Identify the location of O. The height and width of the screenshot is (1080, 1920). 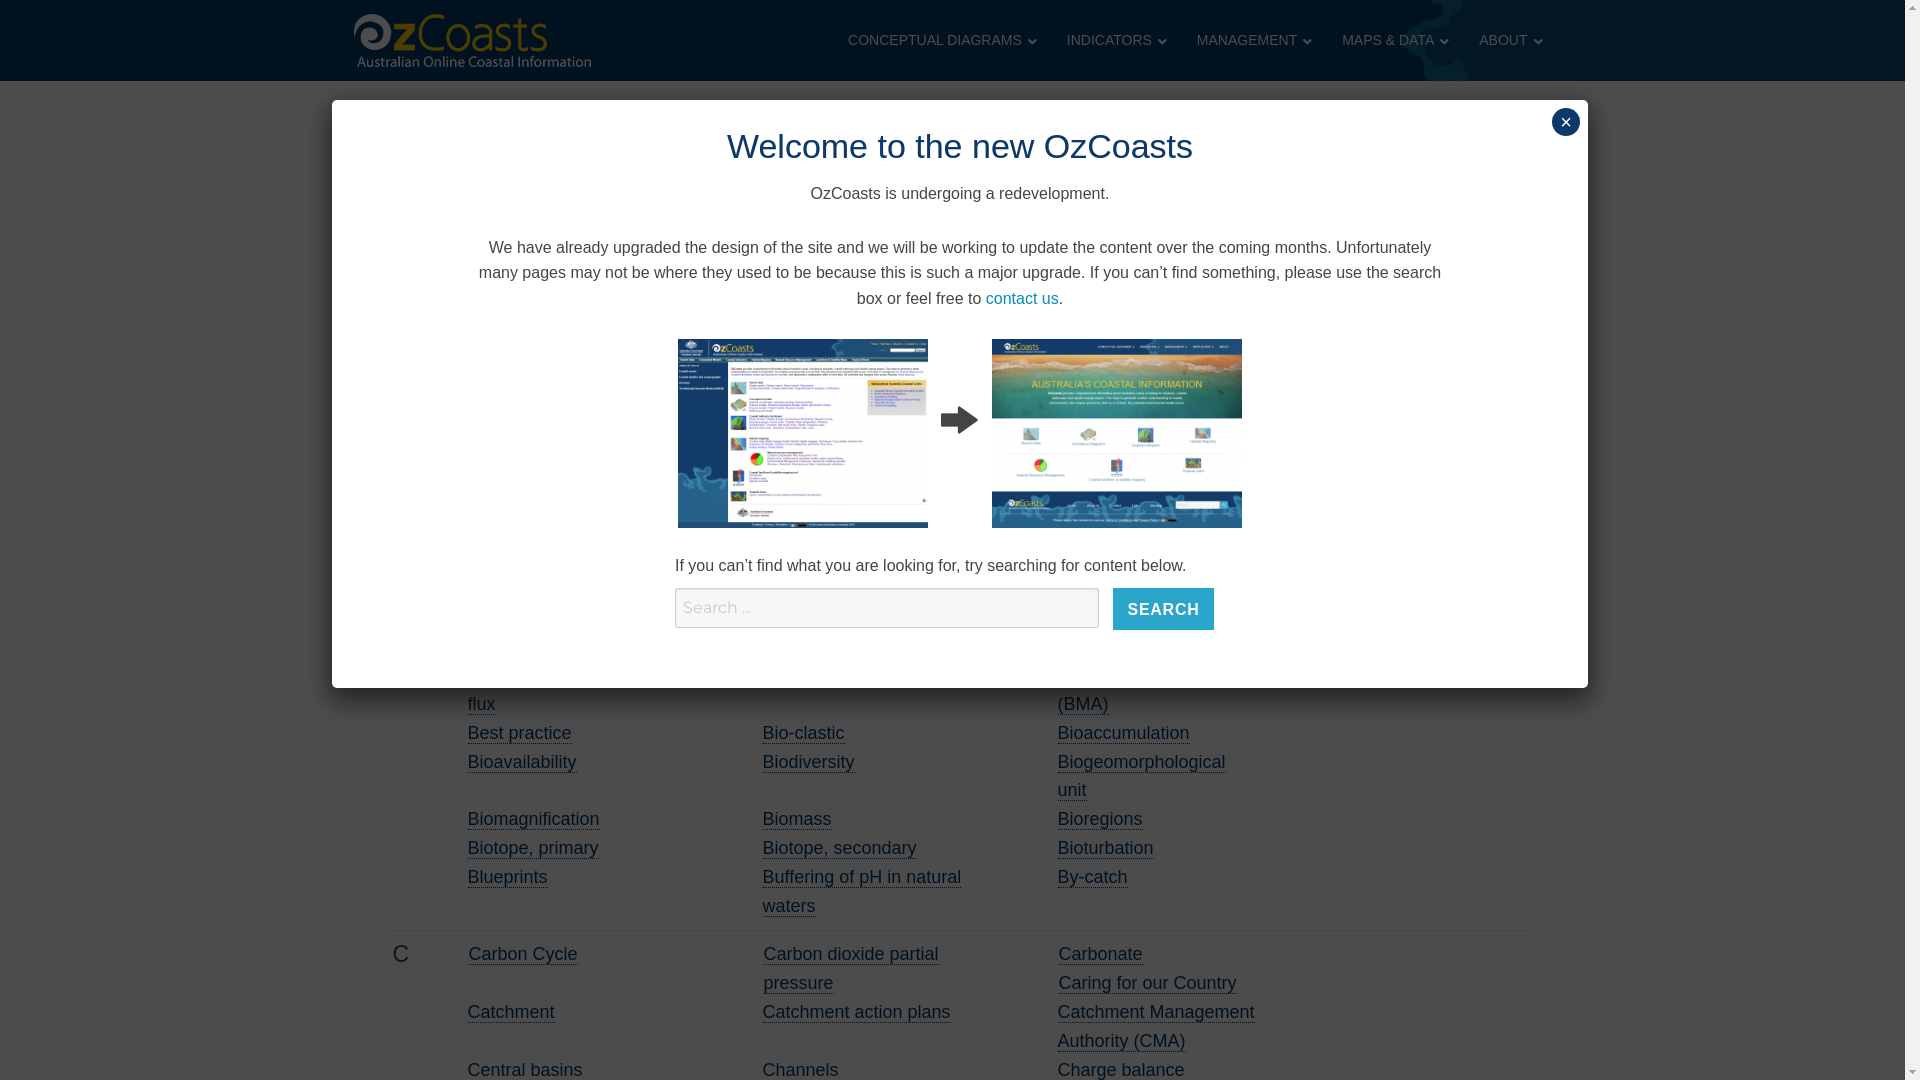
(706, 324).